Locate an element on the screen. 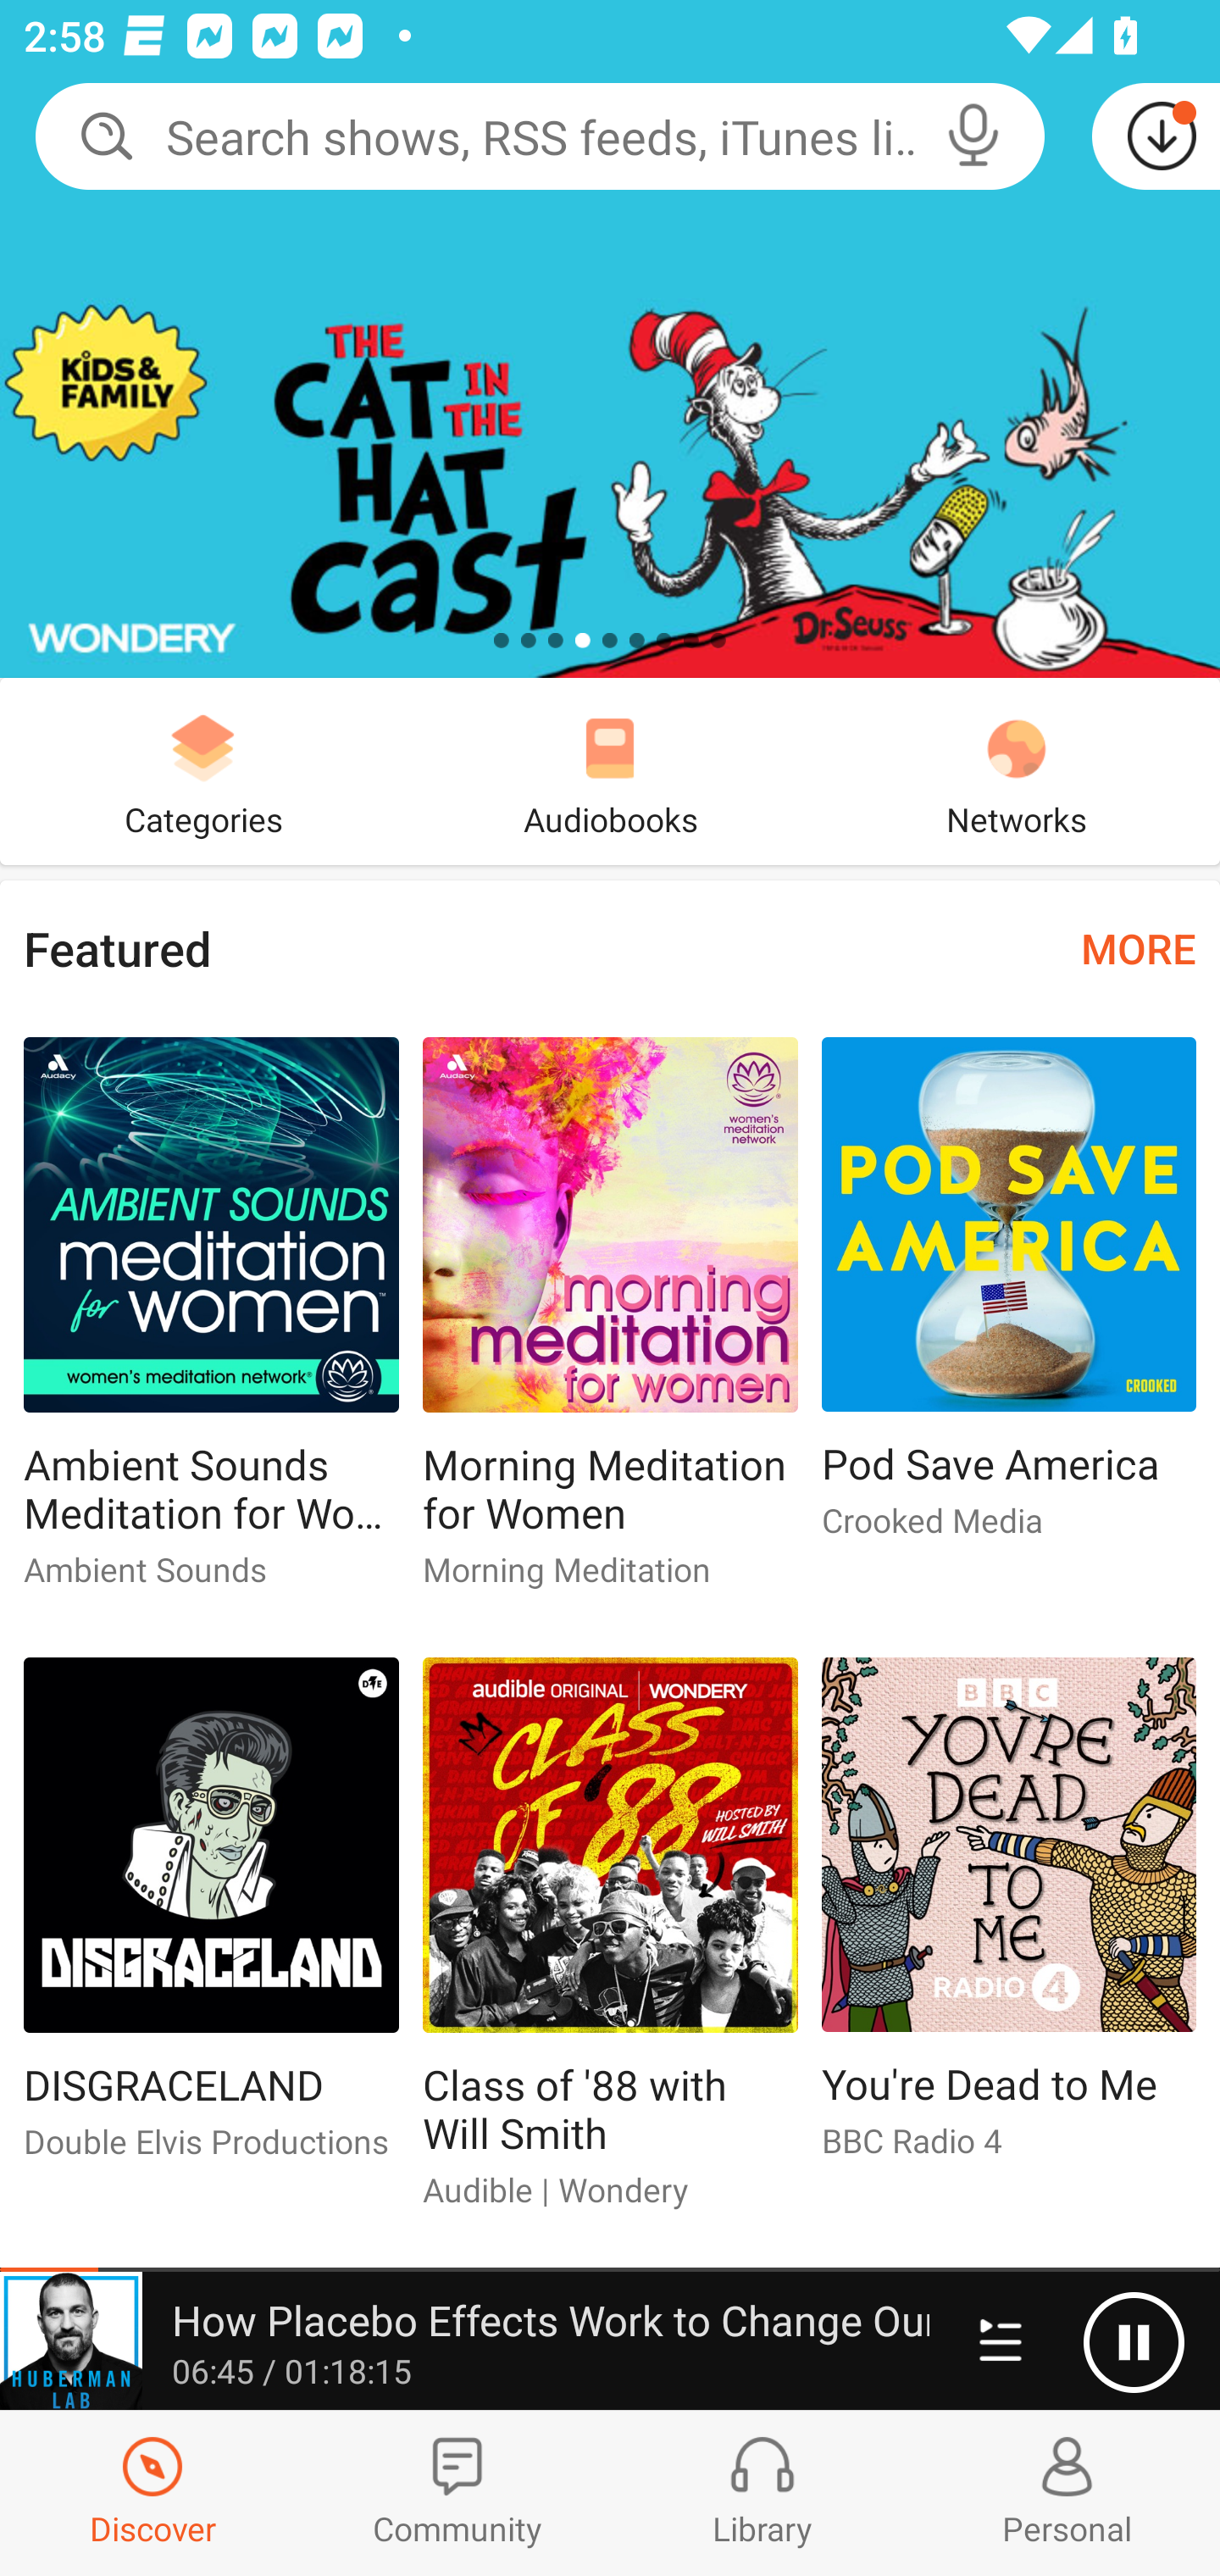 This screenshot has height=2576, width=1220. MORE is located at coordinates (1139, 947).